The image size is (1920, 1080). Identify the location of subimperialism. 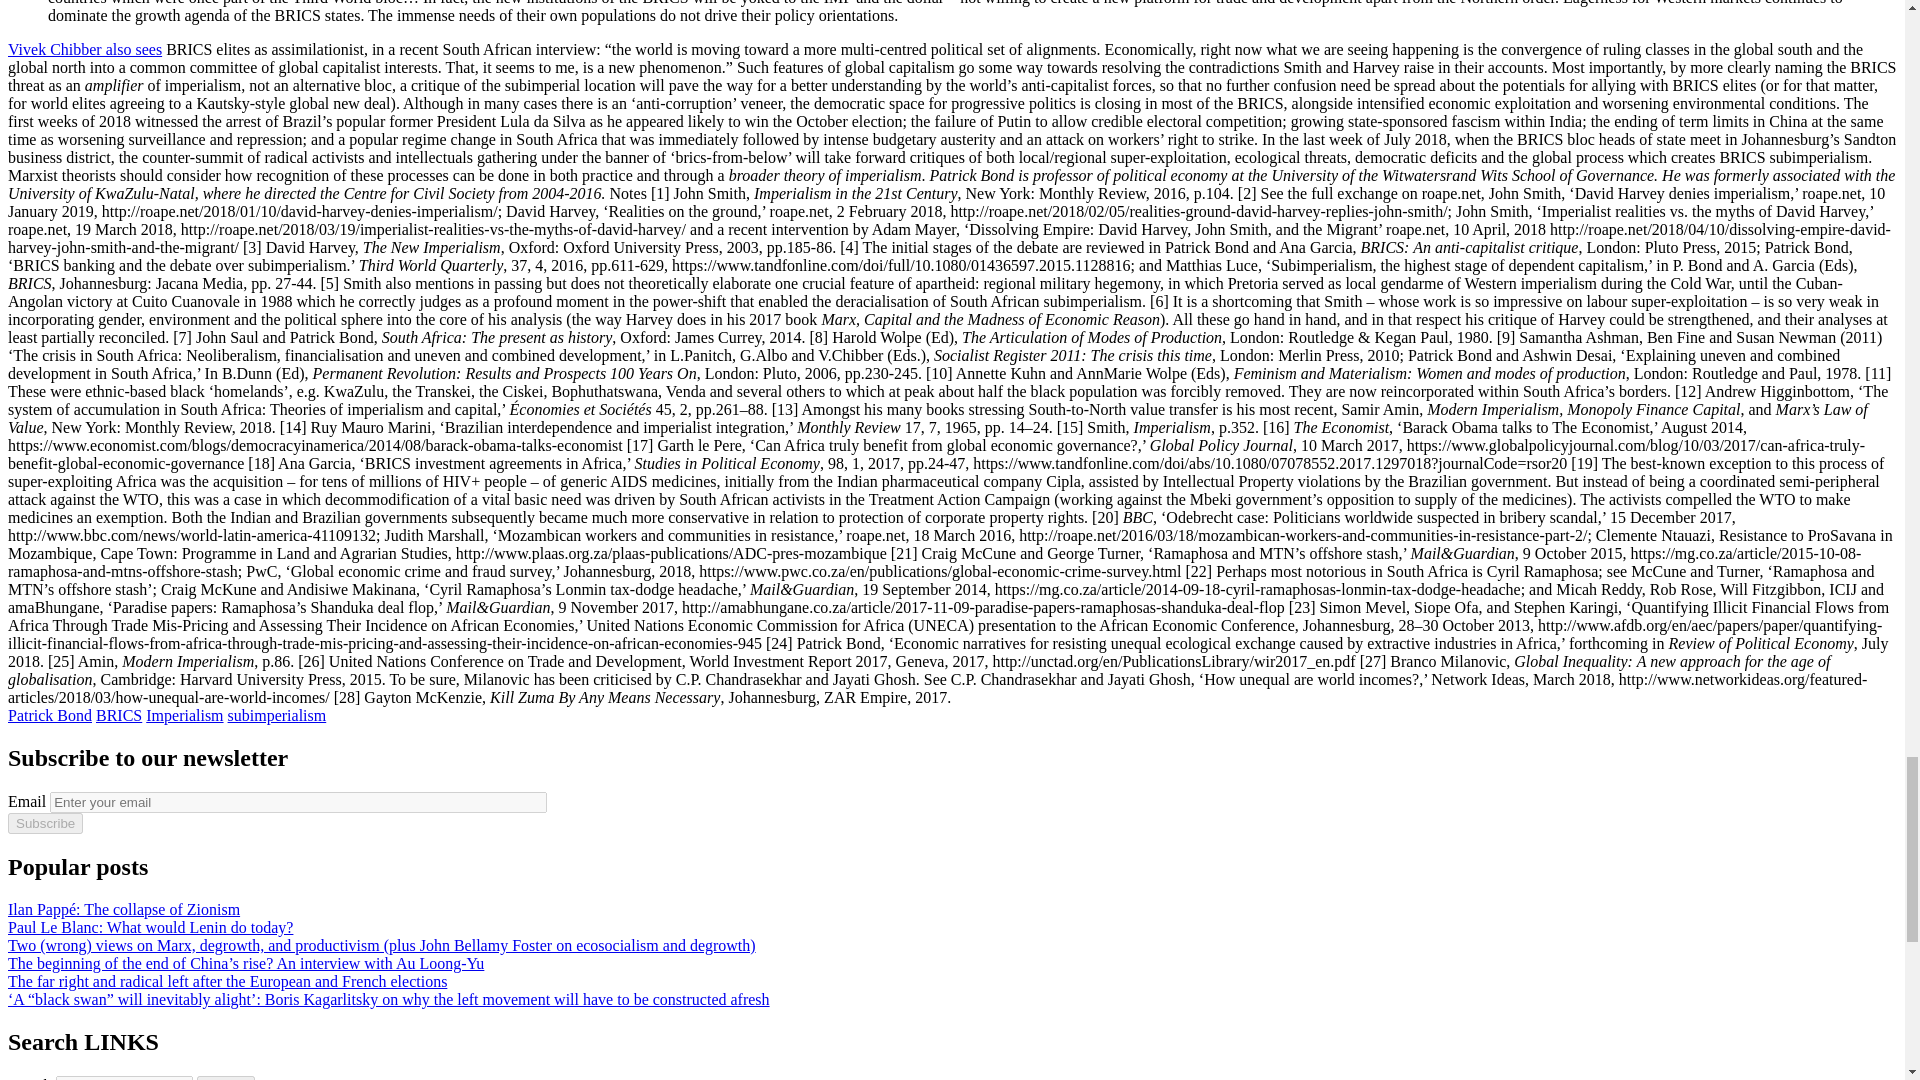
(277, 715).